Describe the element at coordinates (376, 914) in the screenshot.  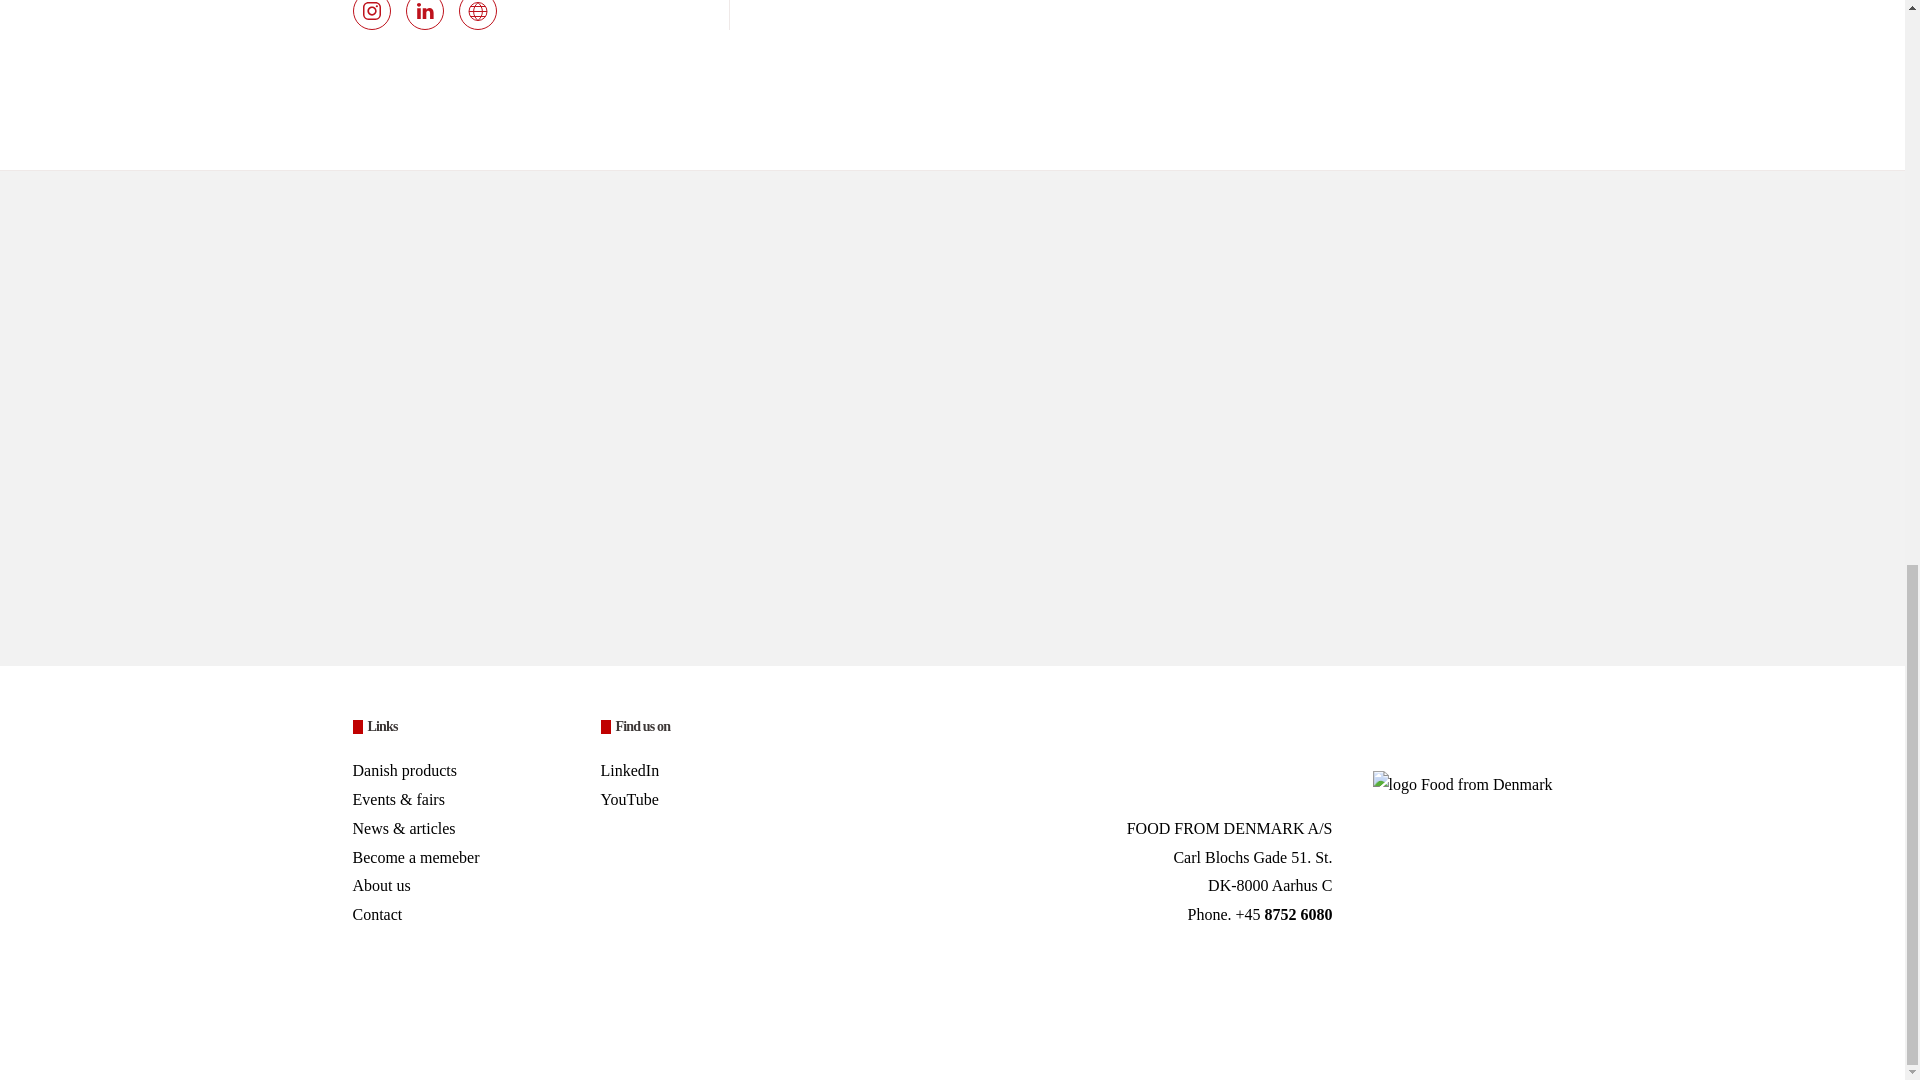
I see `Contact` at that location.